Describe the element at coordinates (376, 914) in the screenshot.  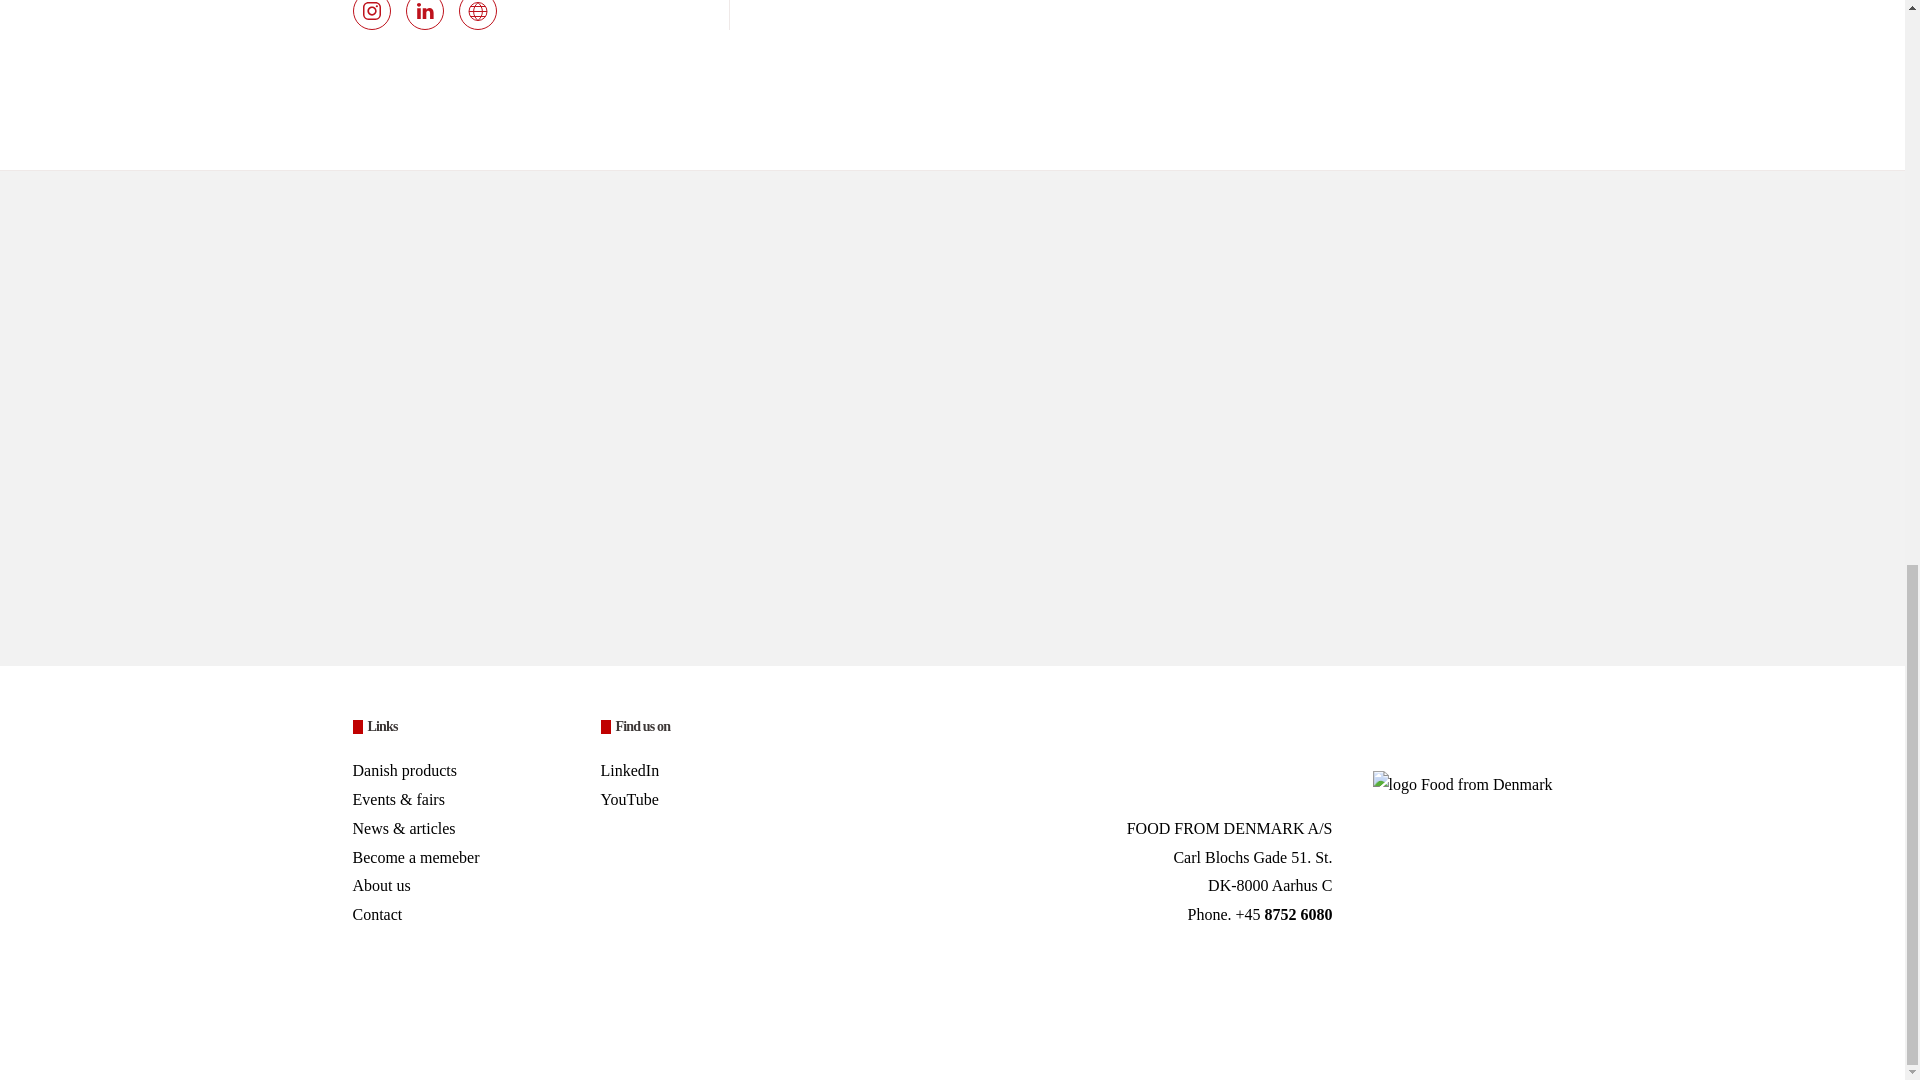
I see `Contact` at that location.